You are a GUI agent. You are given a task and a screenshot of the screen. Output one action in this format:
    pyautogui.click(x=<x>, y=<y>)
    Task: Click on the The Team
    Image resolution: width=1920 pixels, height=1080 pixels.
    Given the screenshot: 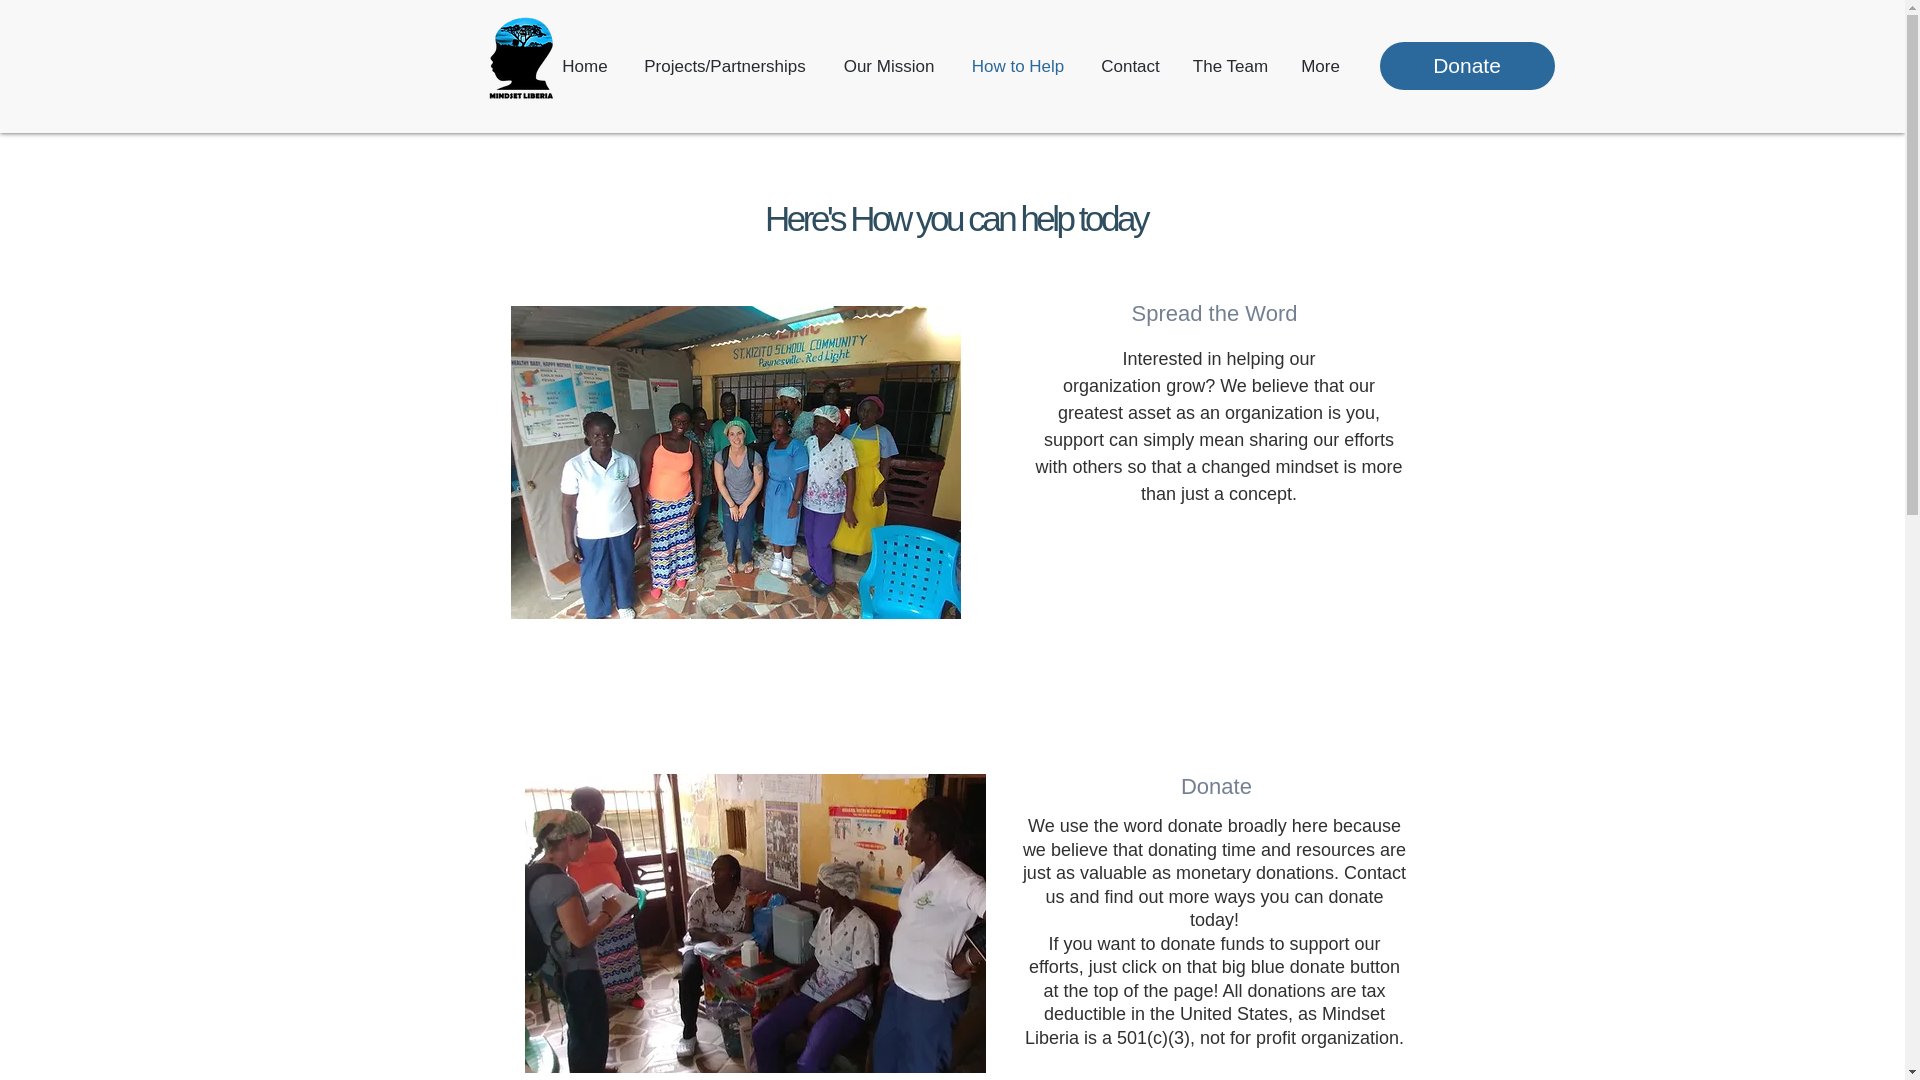 What is the action you would take?
    pyautogui.click(x=1230, y=66)
    